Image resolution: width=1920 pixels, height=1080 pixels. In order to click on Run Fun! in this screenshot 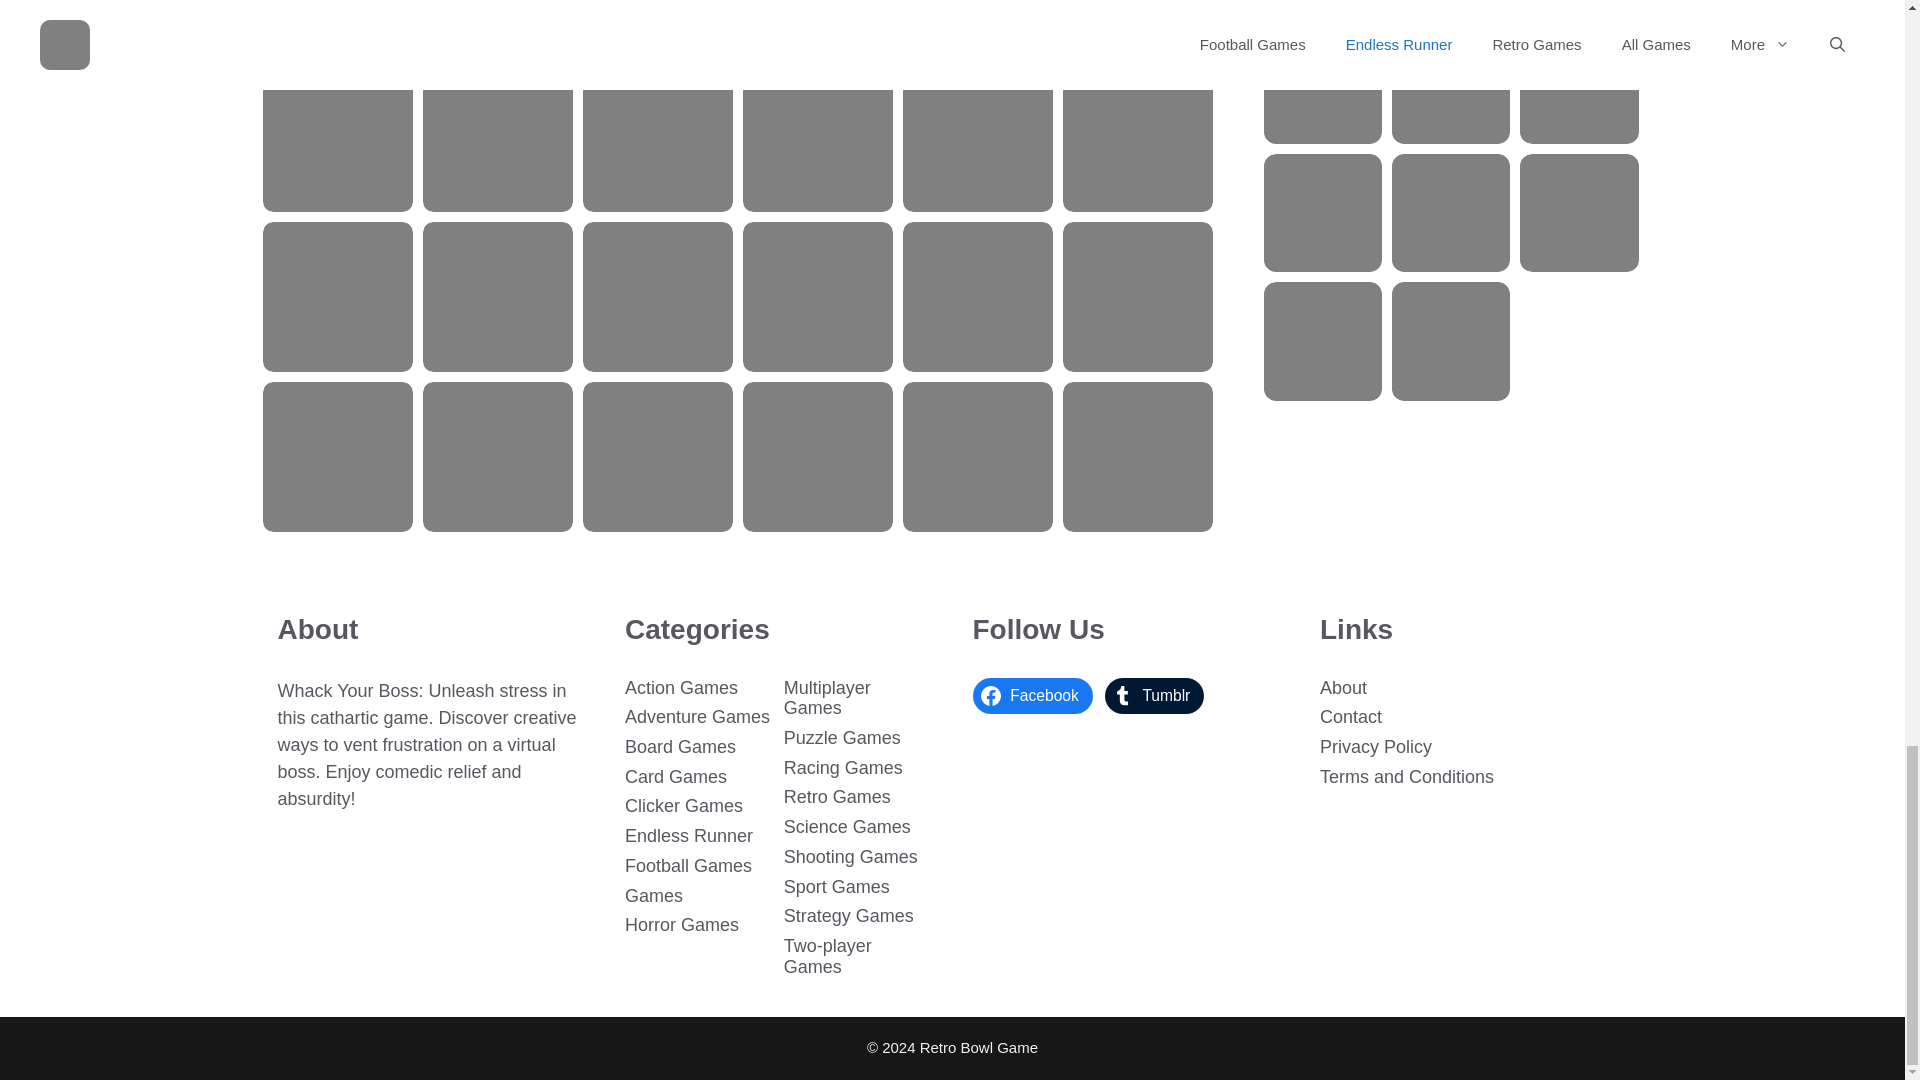, I will do `click(658, 26)`.